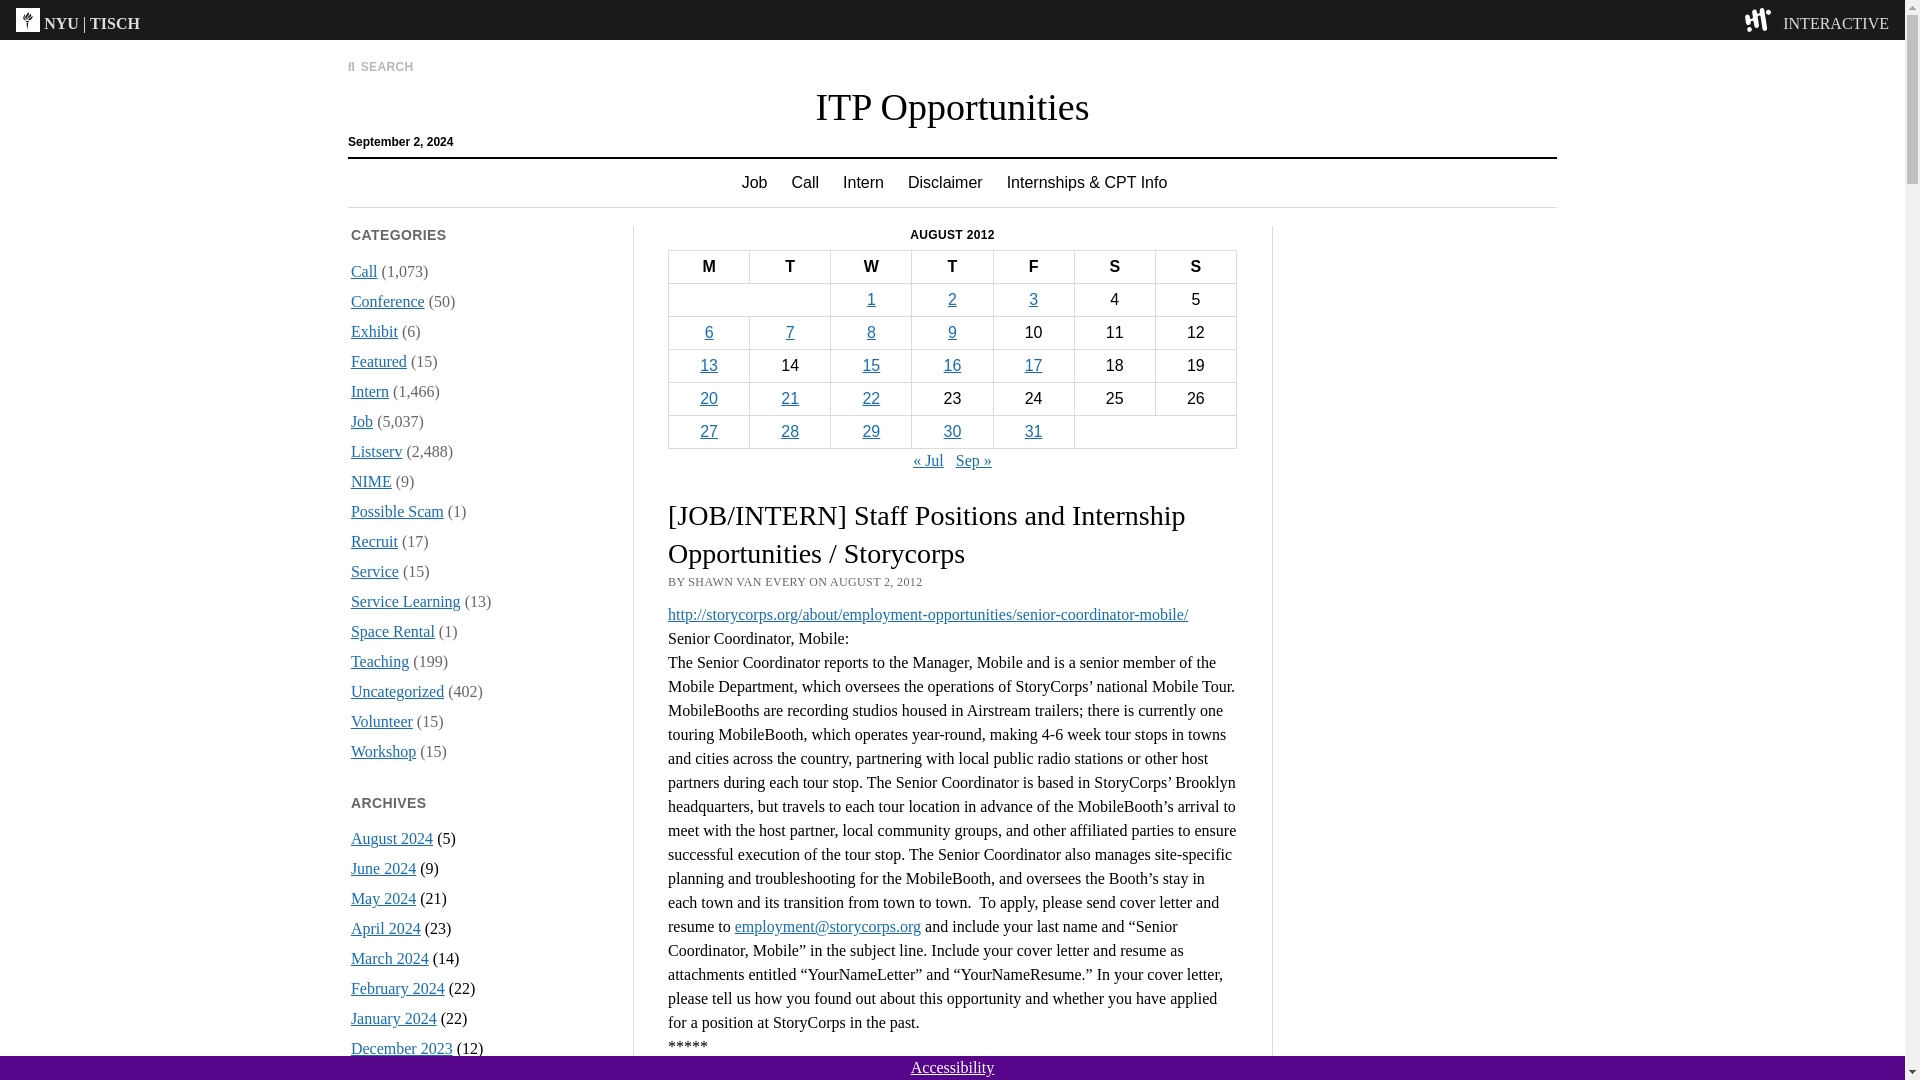 The height and width of the screenshot is (1080, 1920). What do you see at coordinates (872, 266) in the screenshot?
I see `Wednesday` at bounding box center [872, 266].